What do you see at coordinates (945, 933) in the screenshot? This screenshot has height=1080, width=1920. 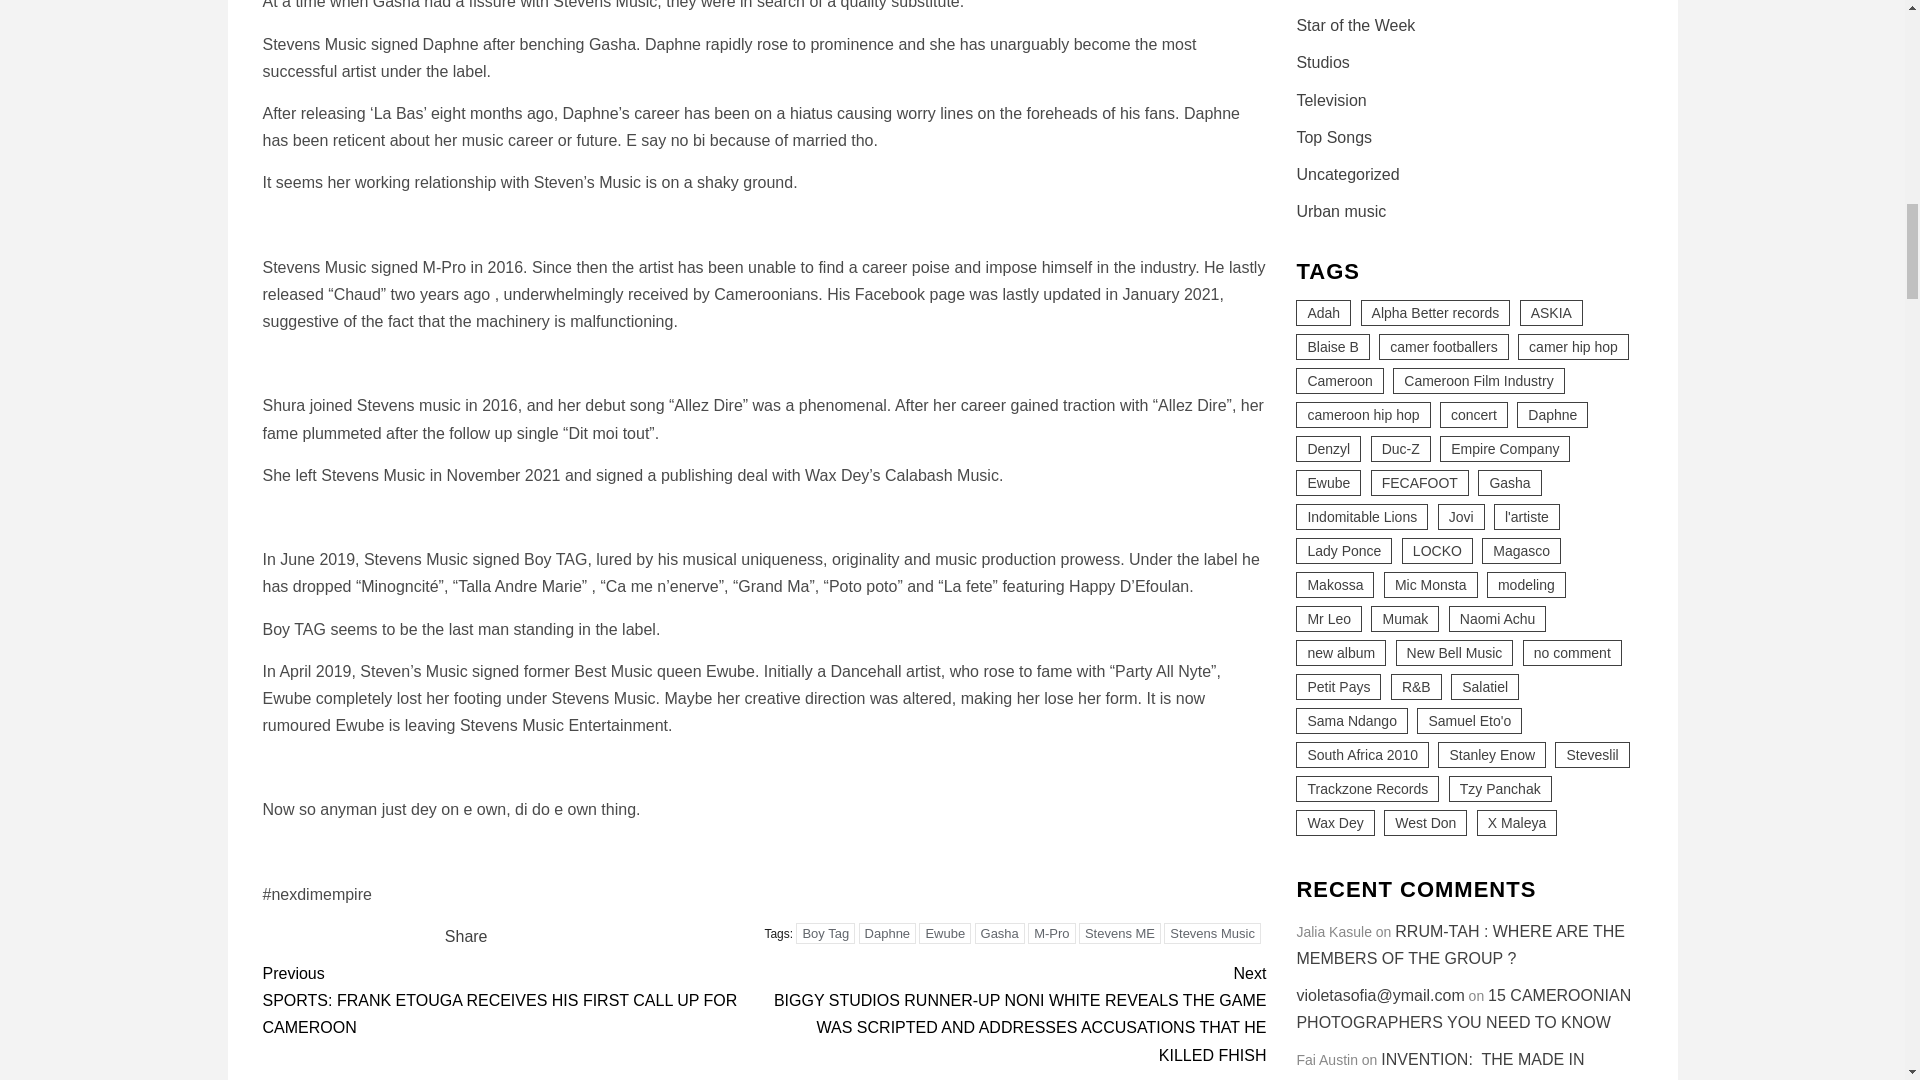 I see `Ewube` at bounding box center [945, 933].